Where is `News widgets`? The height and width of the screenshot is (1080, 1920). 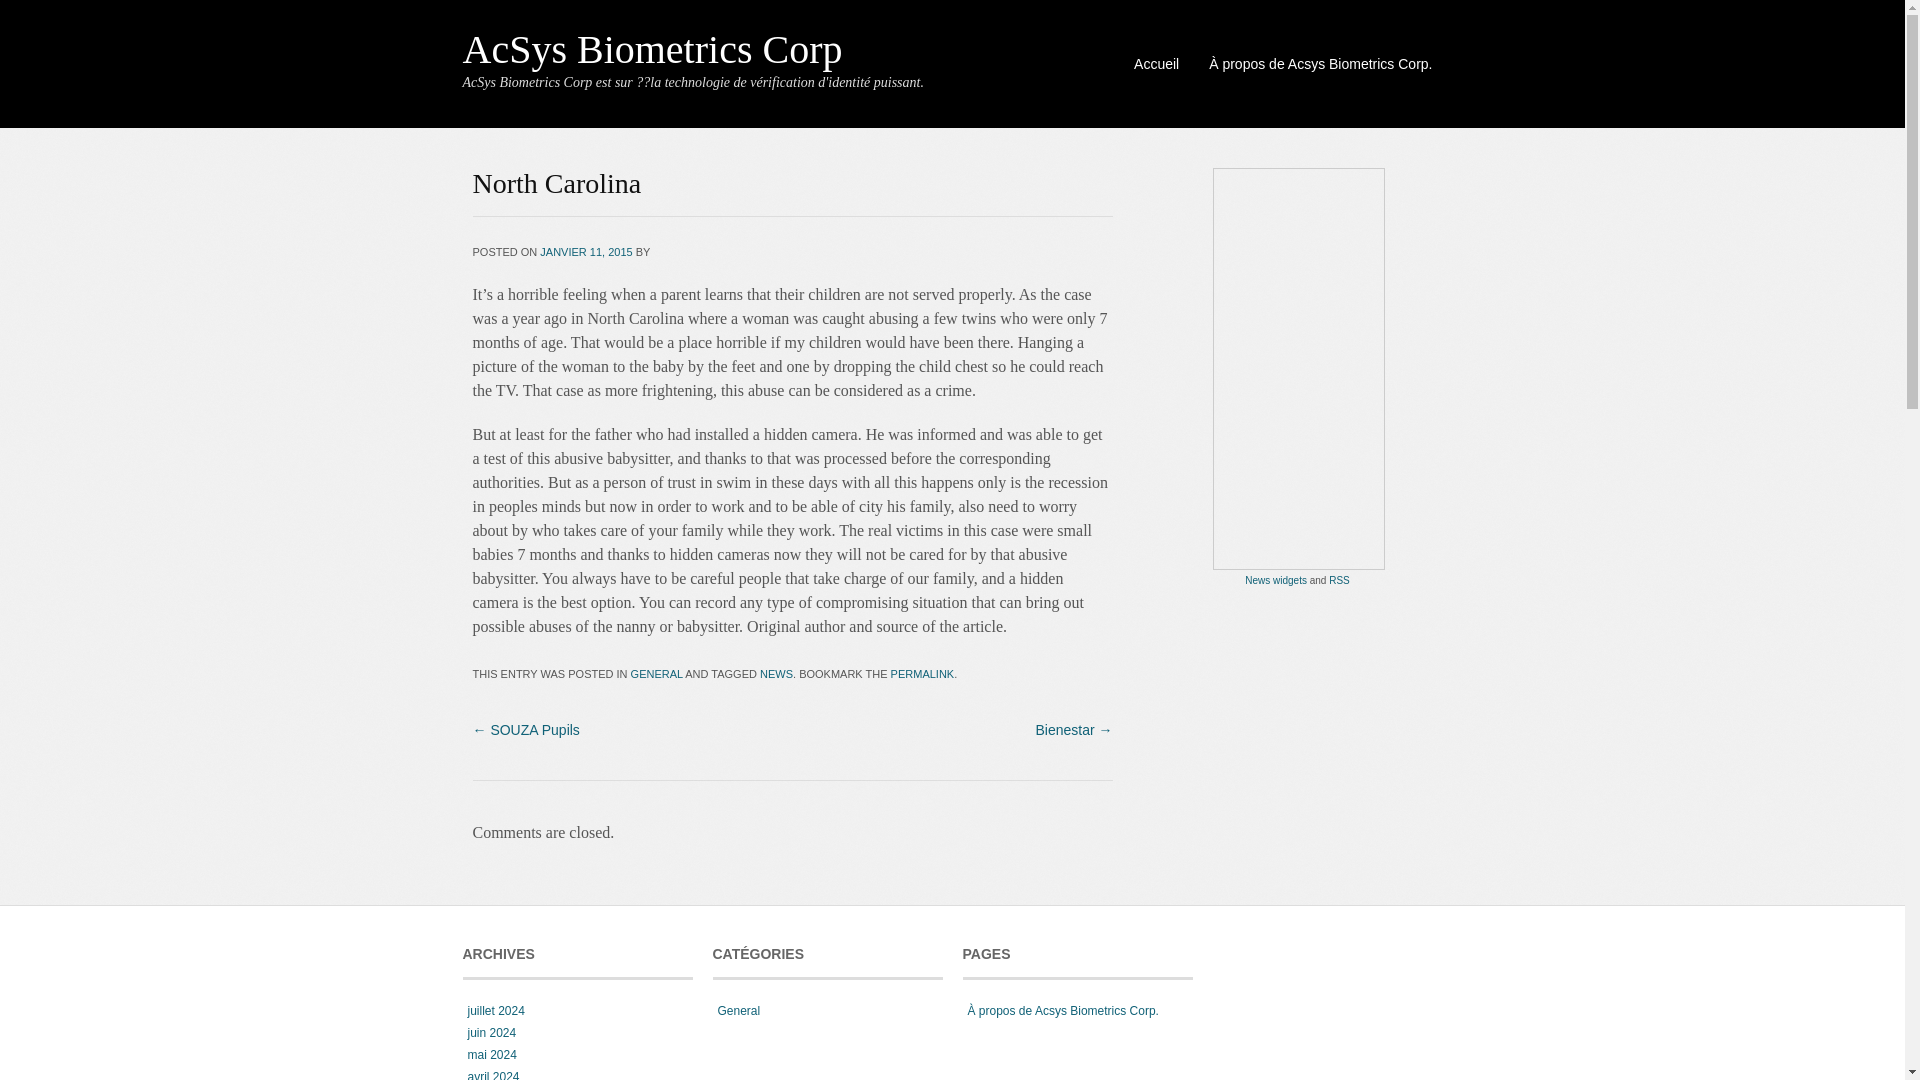
News widgets is located at coordinates (1276, 580).